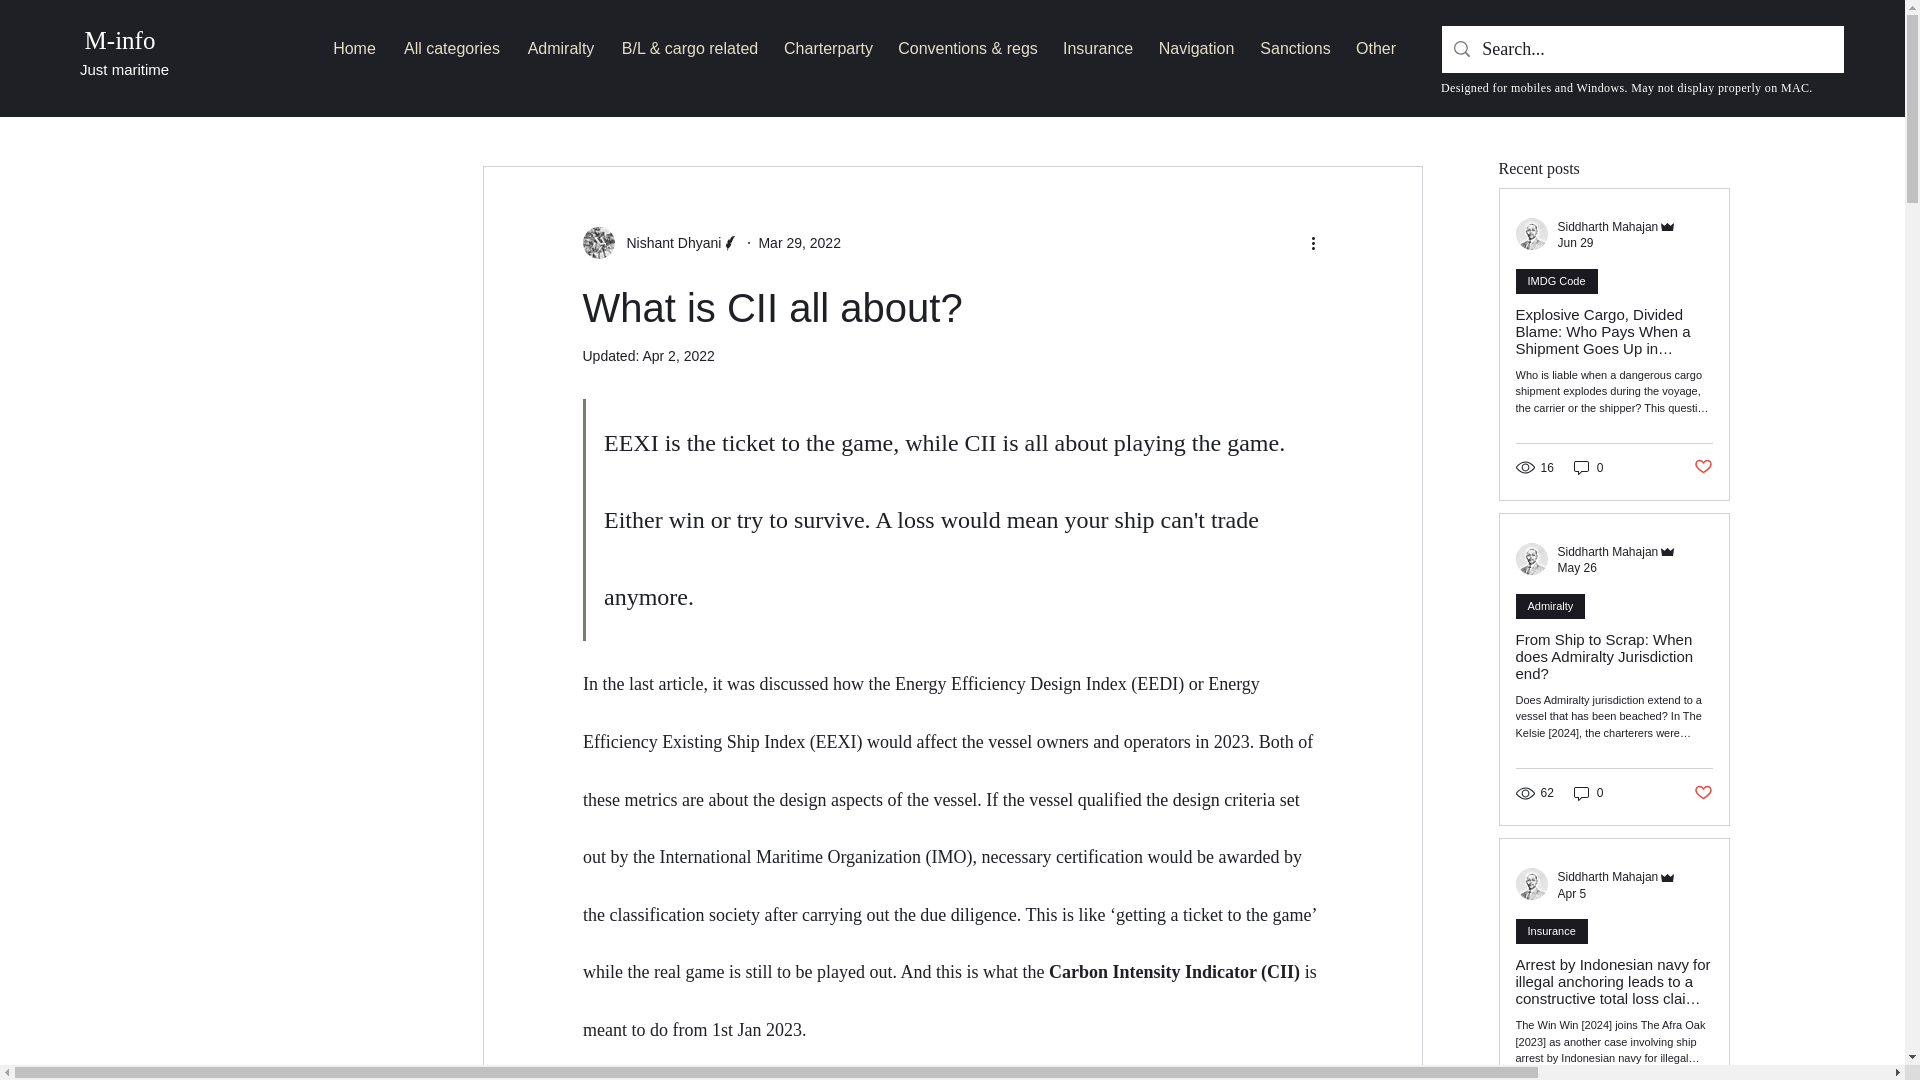 The height and width of the screenshot is (1080, 1920). Describe the element at coordinates (1608, 877) in the screenshot. I see `Siddharth Mahajan` at that location.